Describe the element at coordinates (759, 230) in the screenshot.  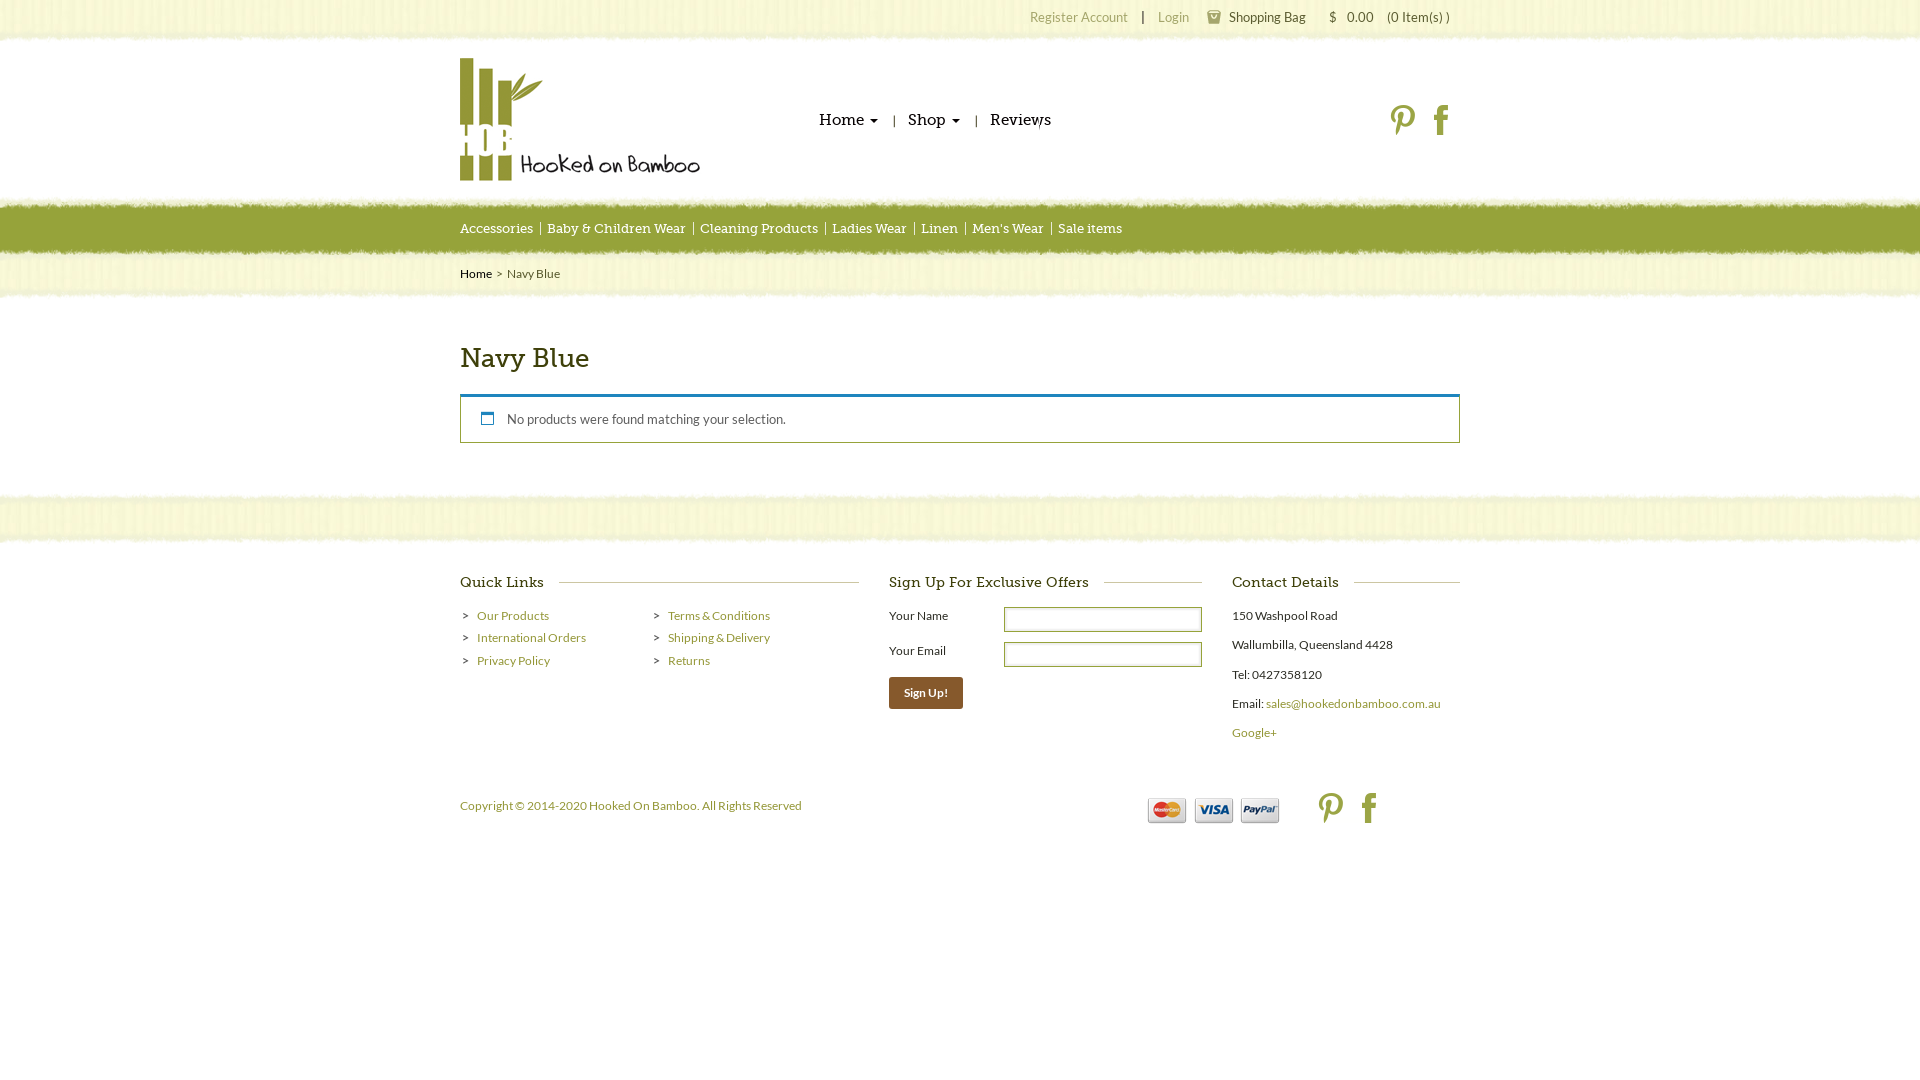
I see `Cleaning Products` at that location.